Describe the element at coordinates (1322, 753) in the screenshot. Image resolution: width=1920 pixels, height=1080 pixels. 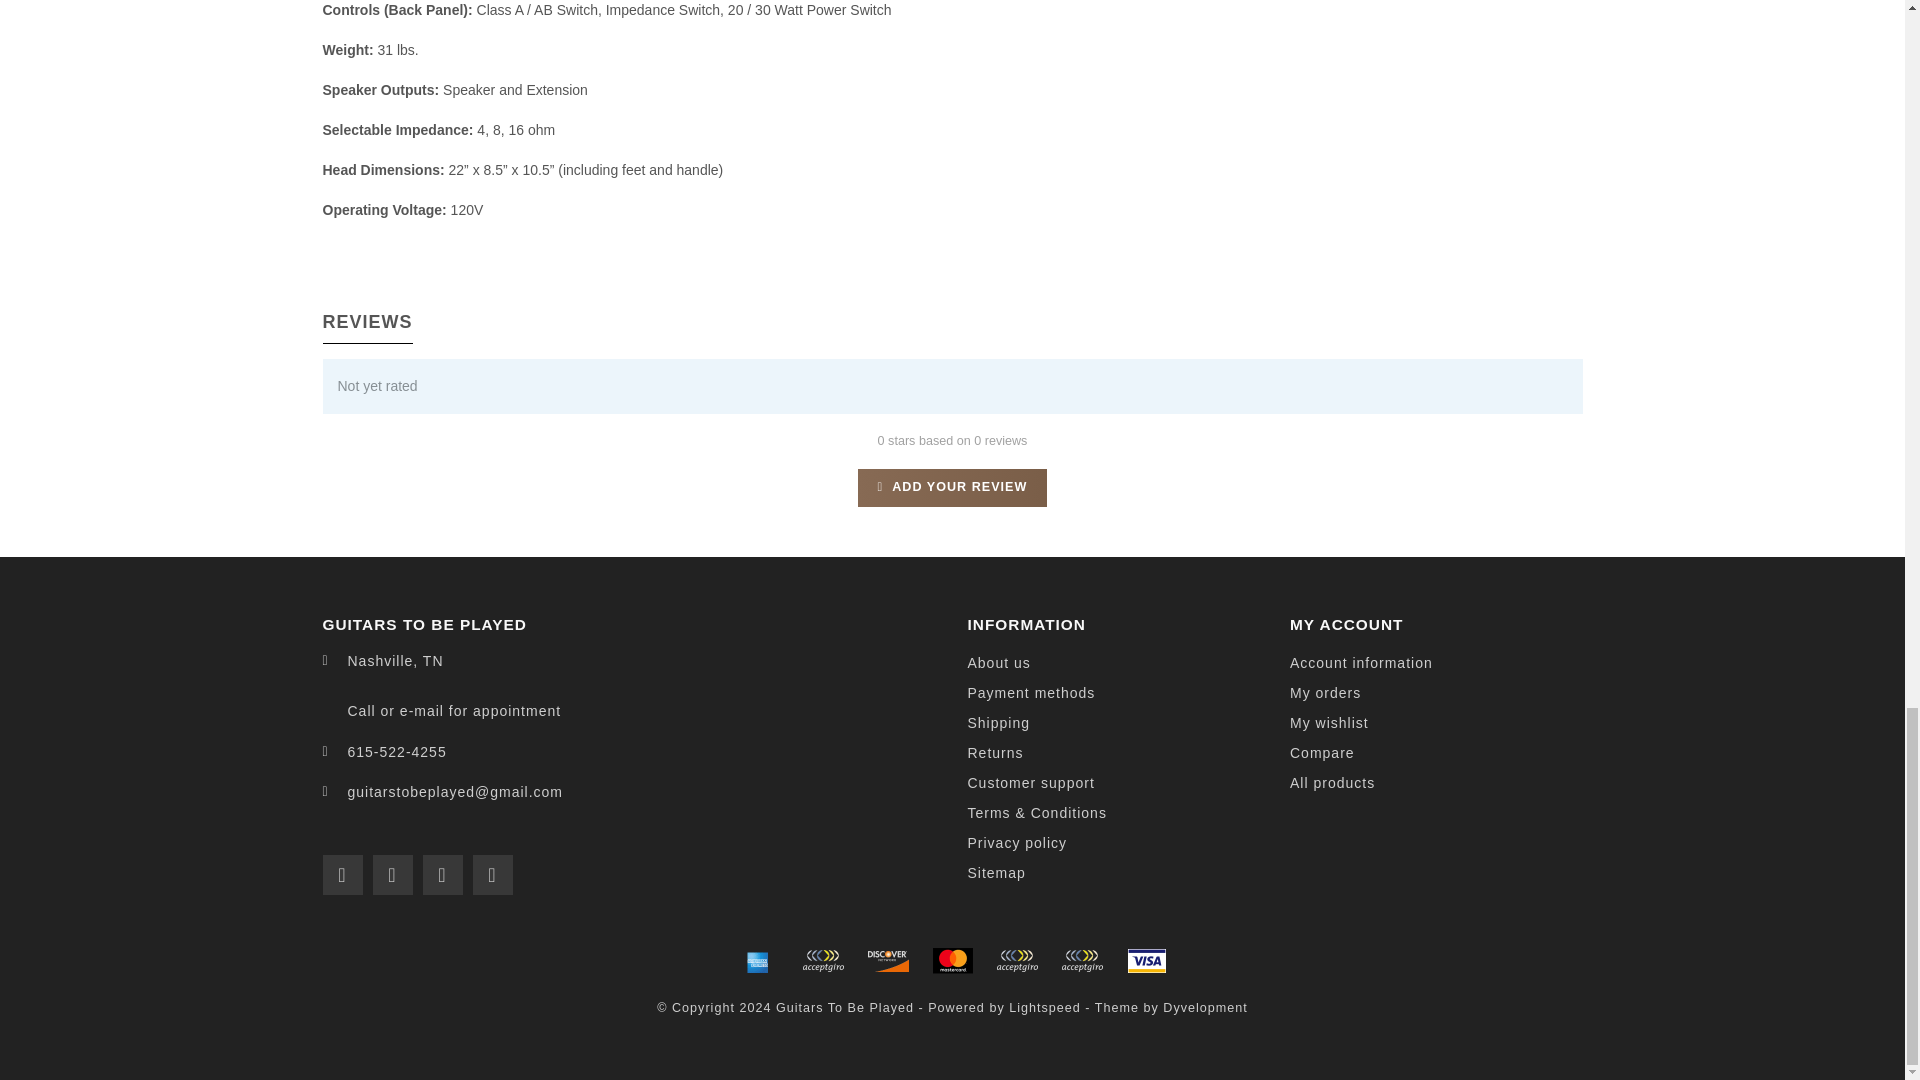
I see `Compare` at that location.